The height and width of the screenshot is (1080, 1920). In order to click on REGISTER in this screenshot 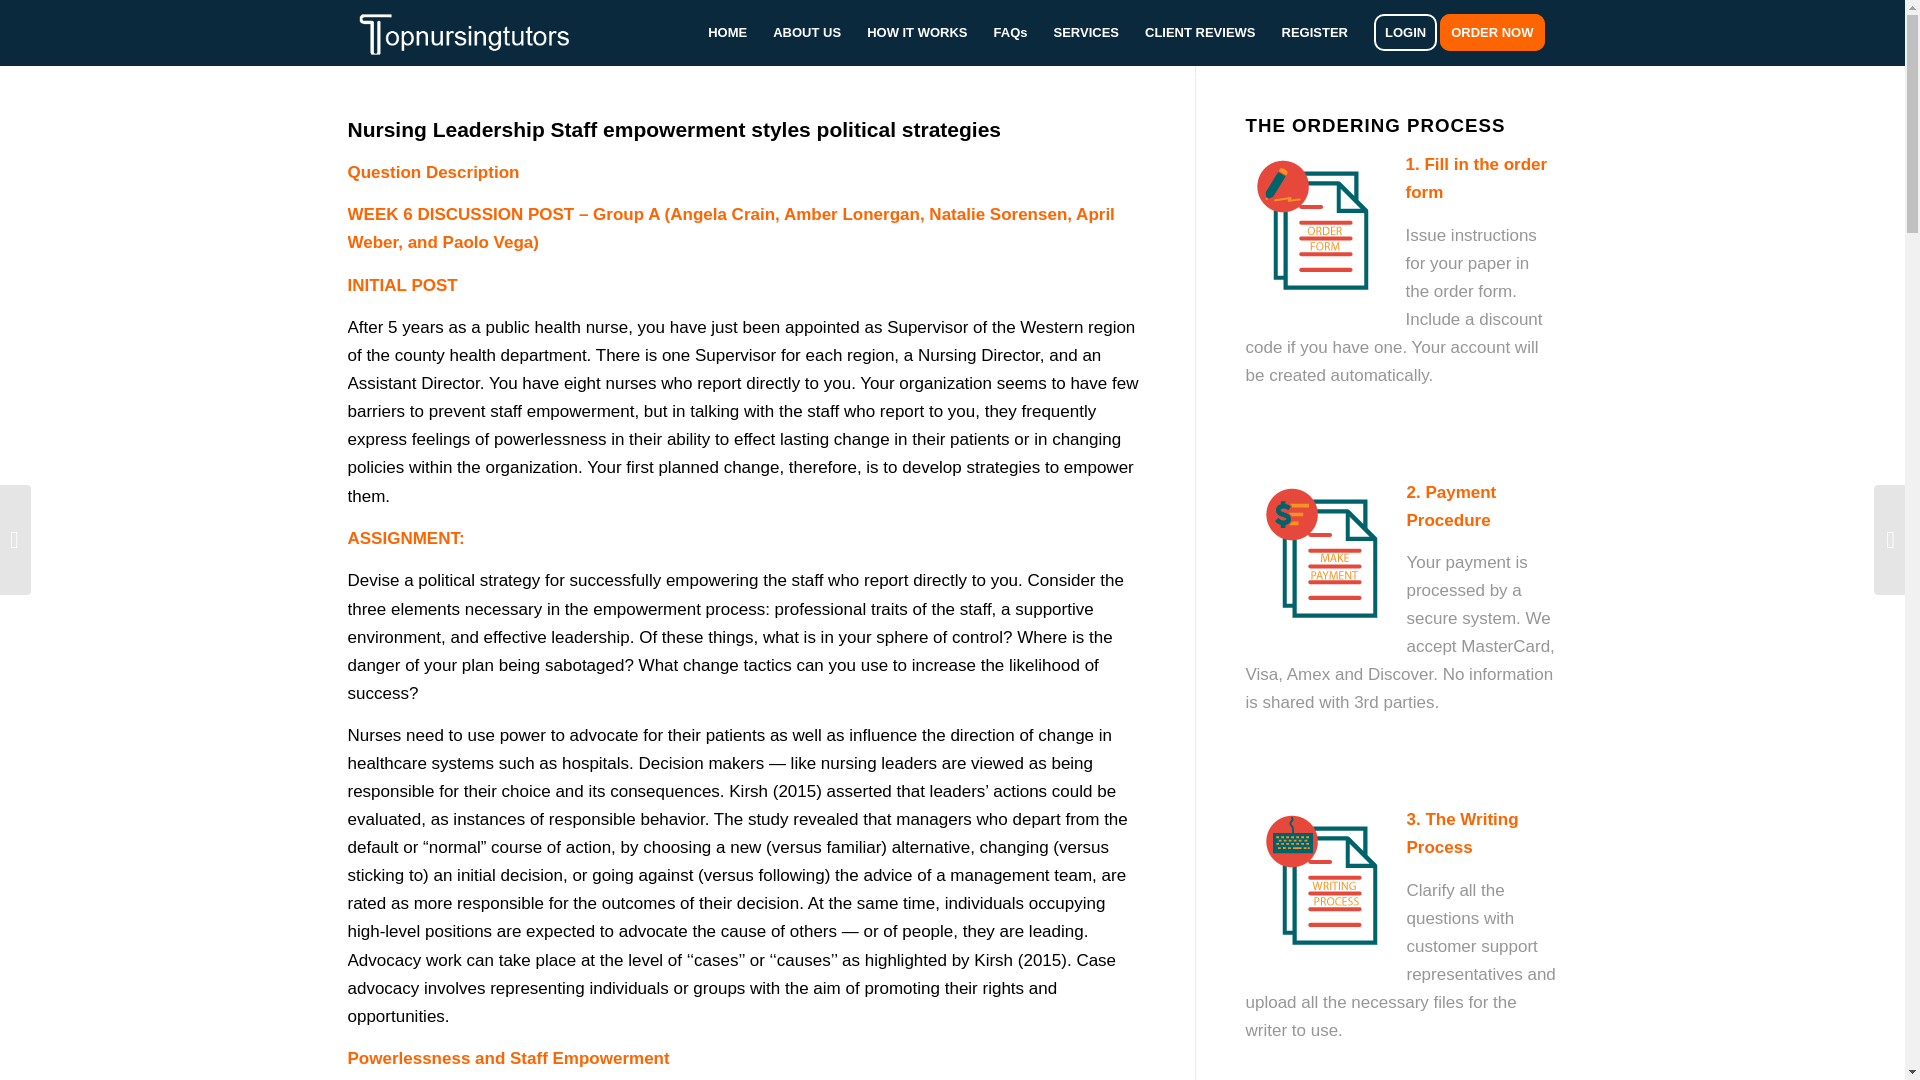, I will do `click(1315, 32)`.